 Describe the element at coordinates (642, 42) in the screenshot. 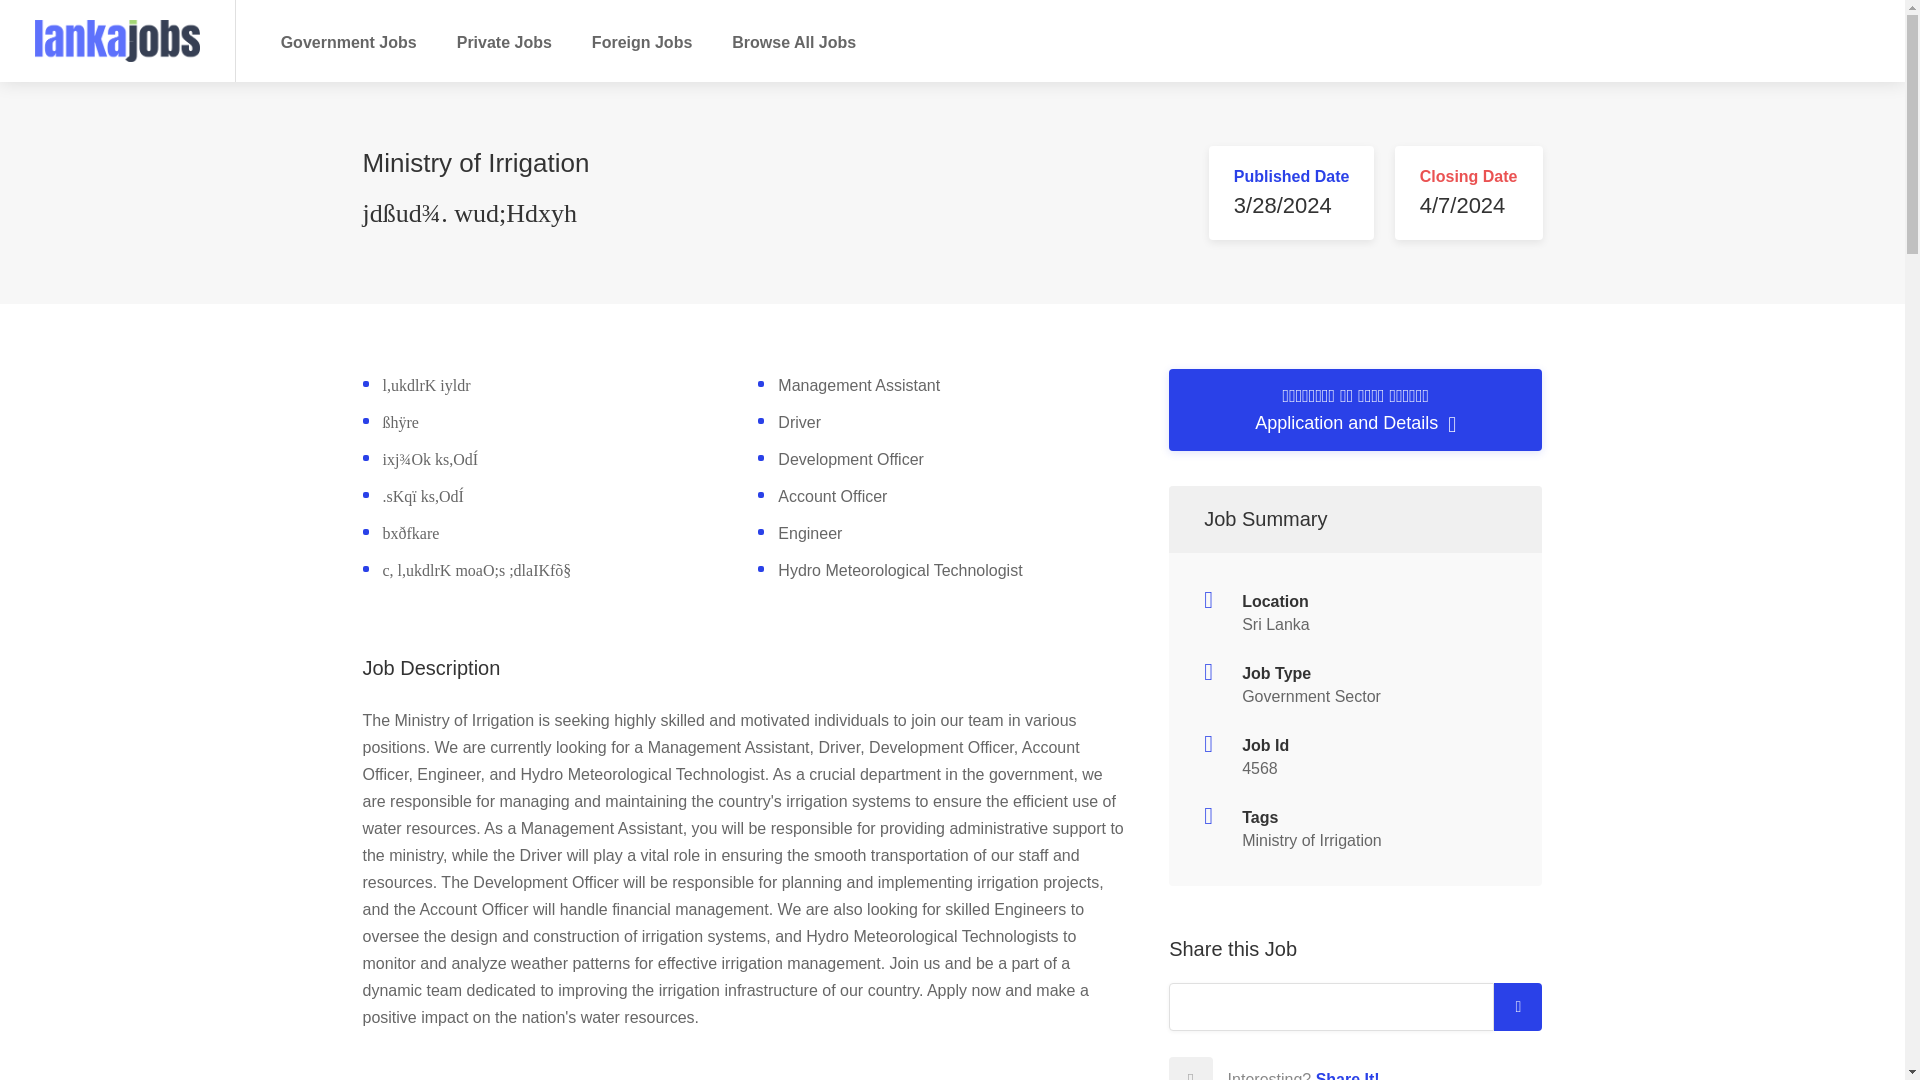

I see `Foreign Jobs` at that location.